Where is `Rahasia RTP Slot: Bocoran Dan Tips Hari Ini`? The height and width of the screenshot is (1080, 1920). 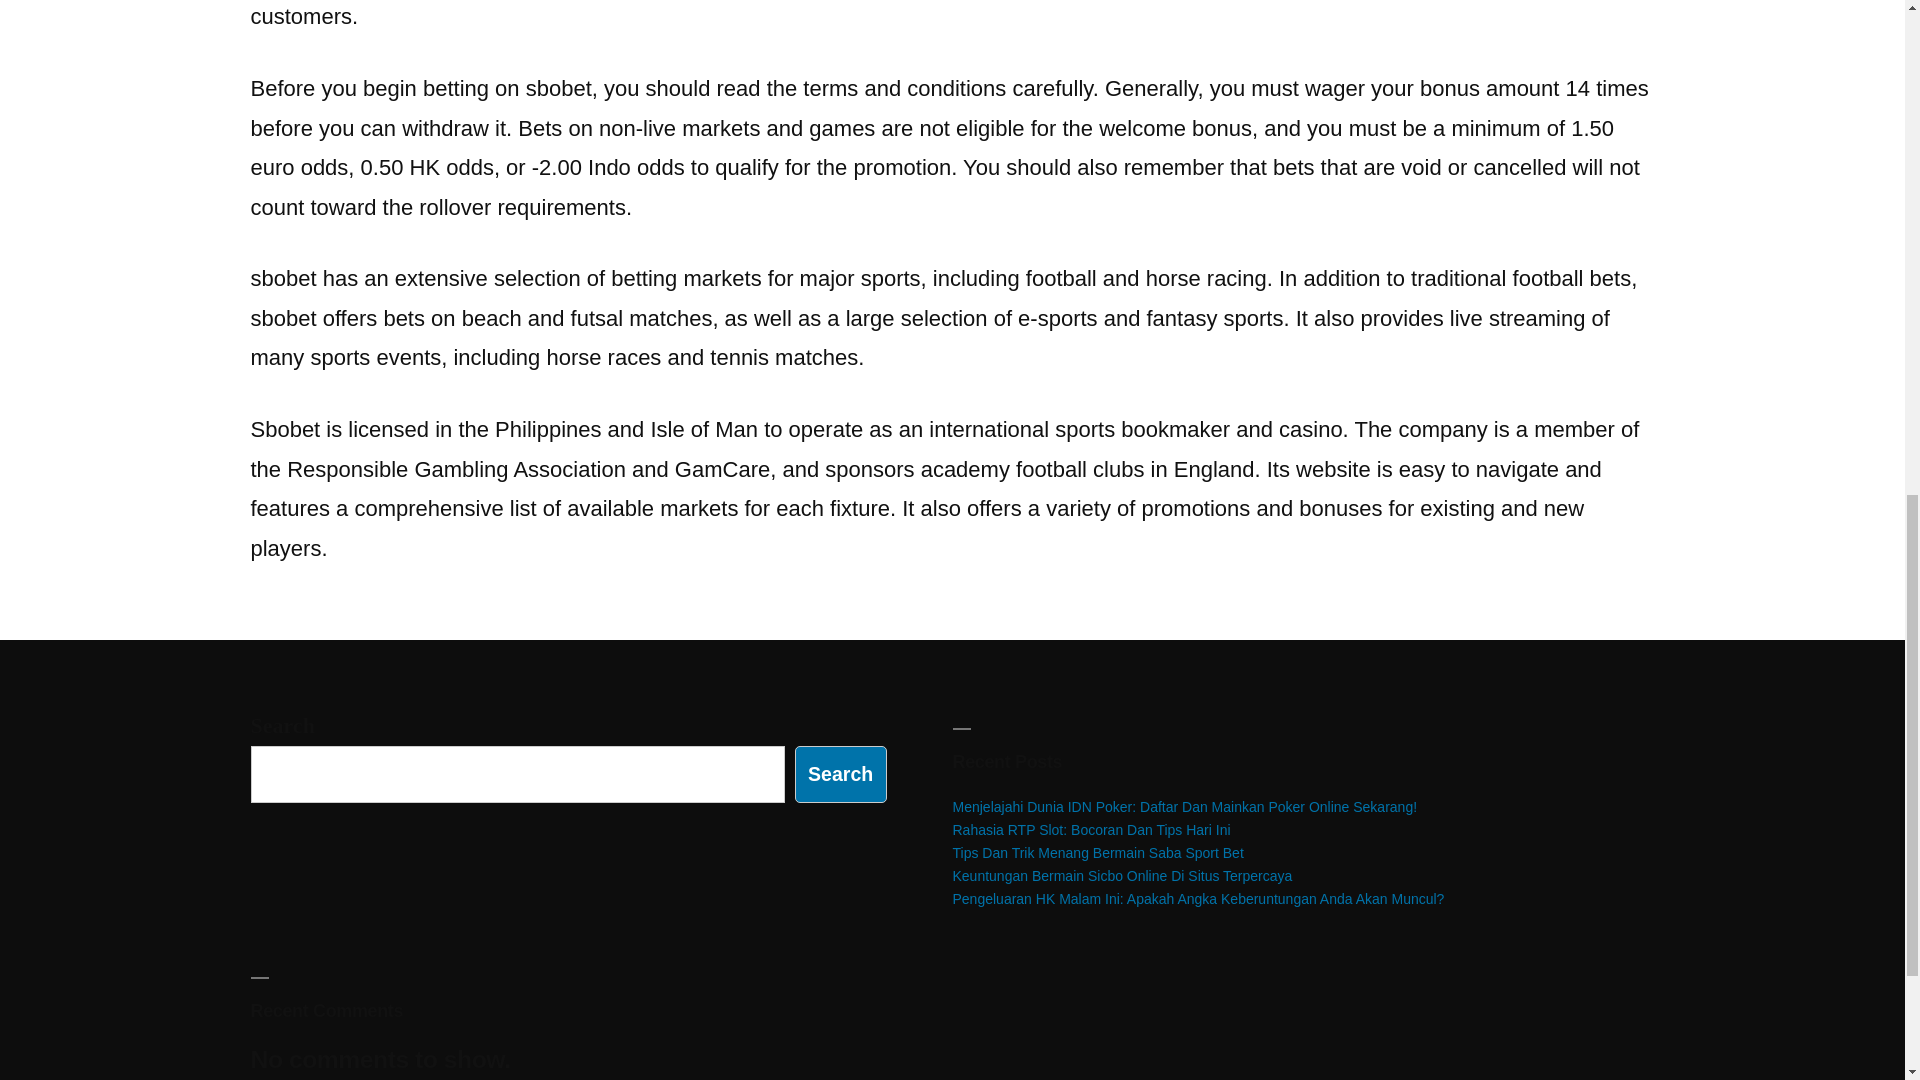 Rahasia RTP Slot: Bocoran Dan Tips Hari Ini is located at coordinates (1091, 830).